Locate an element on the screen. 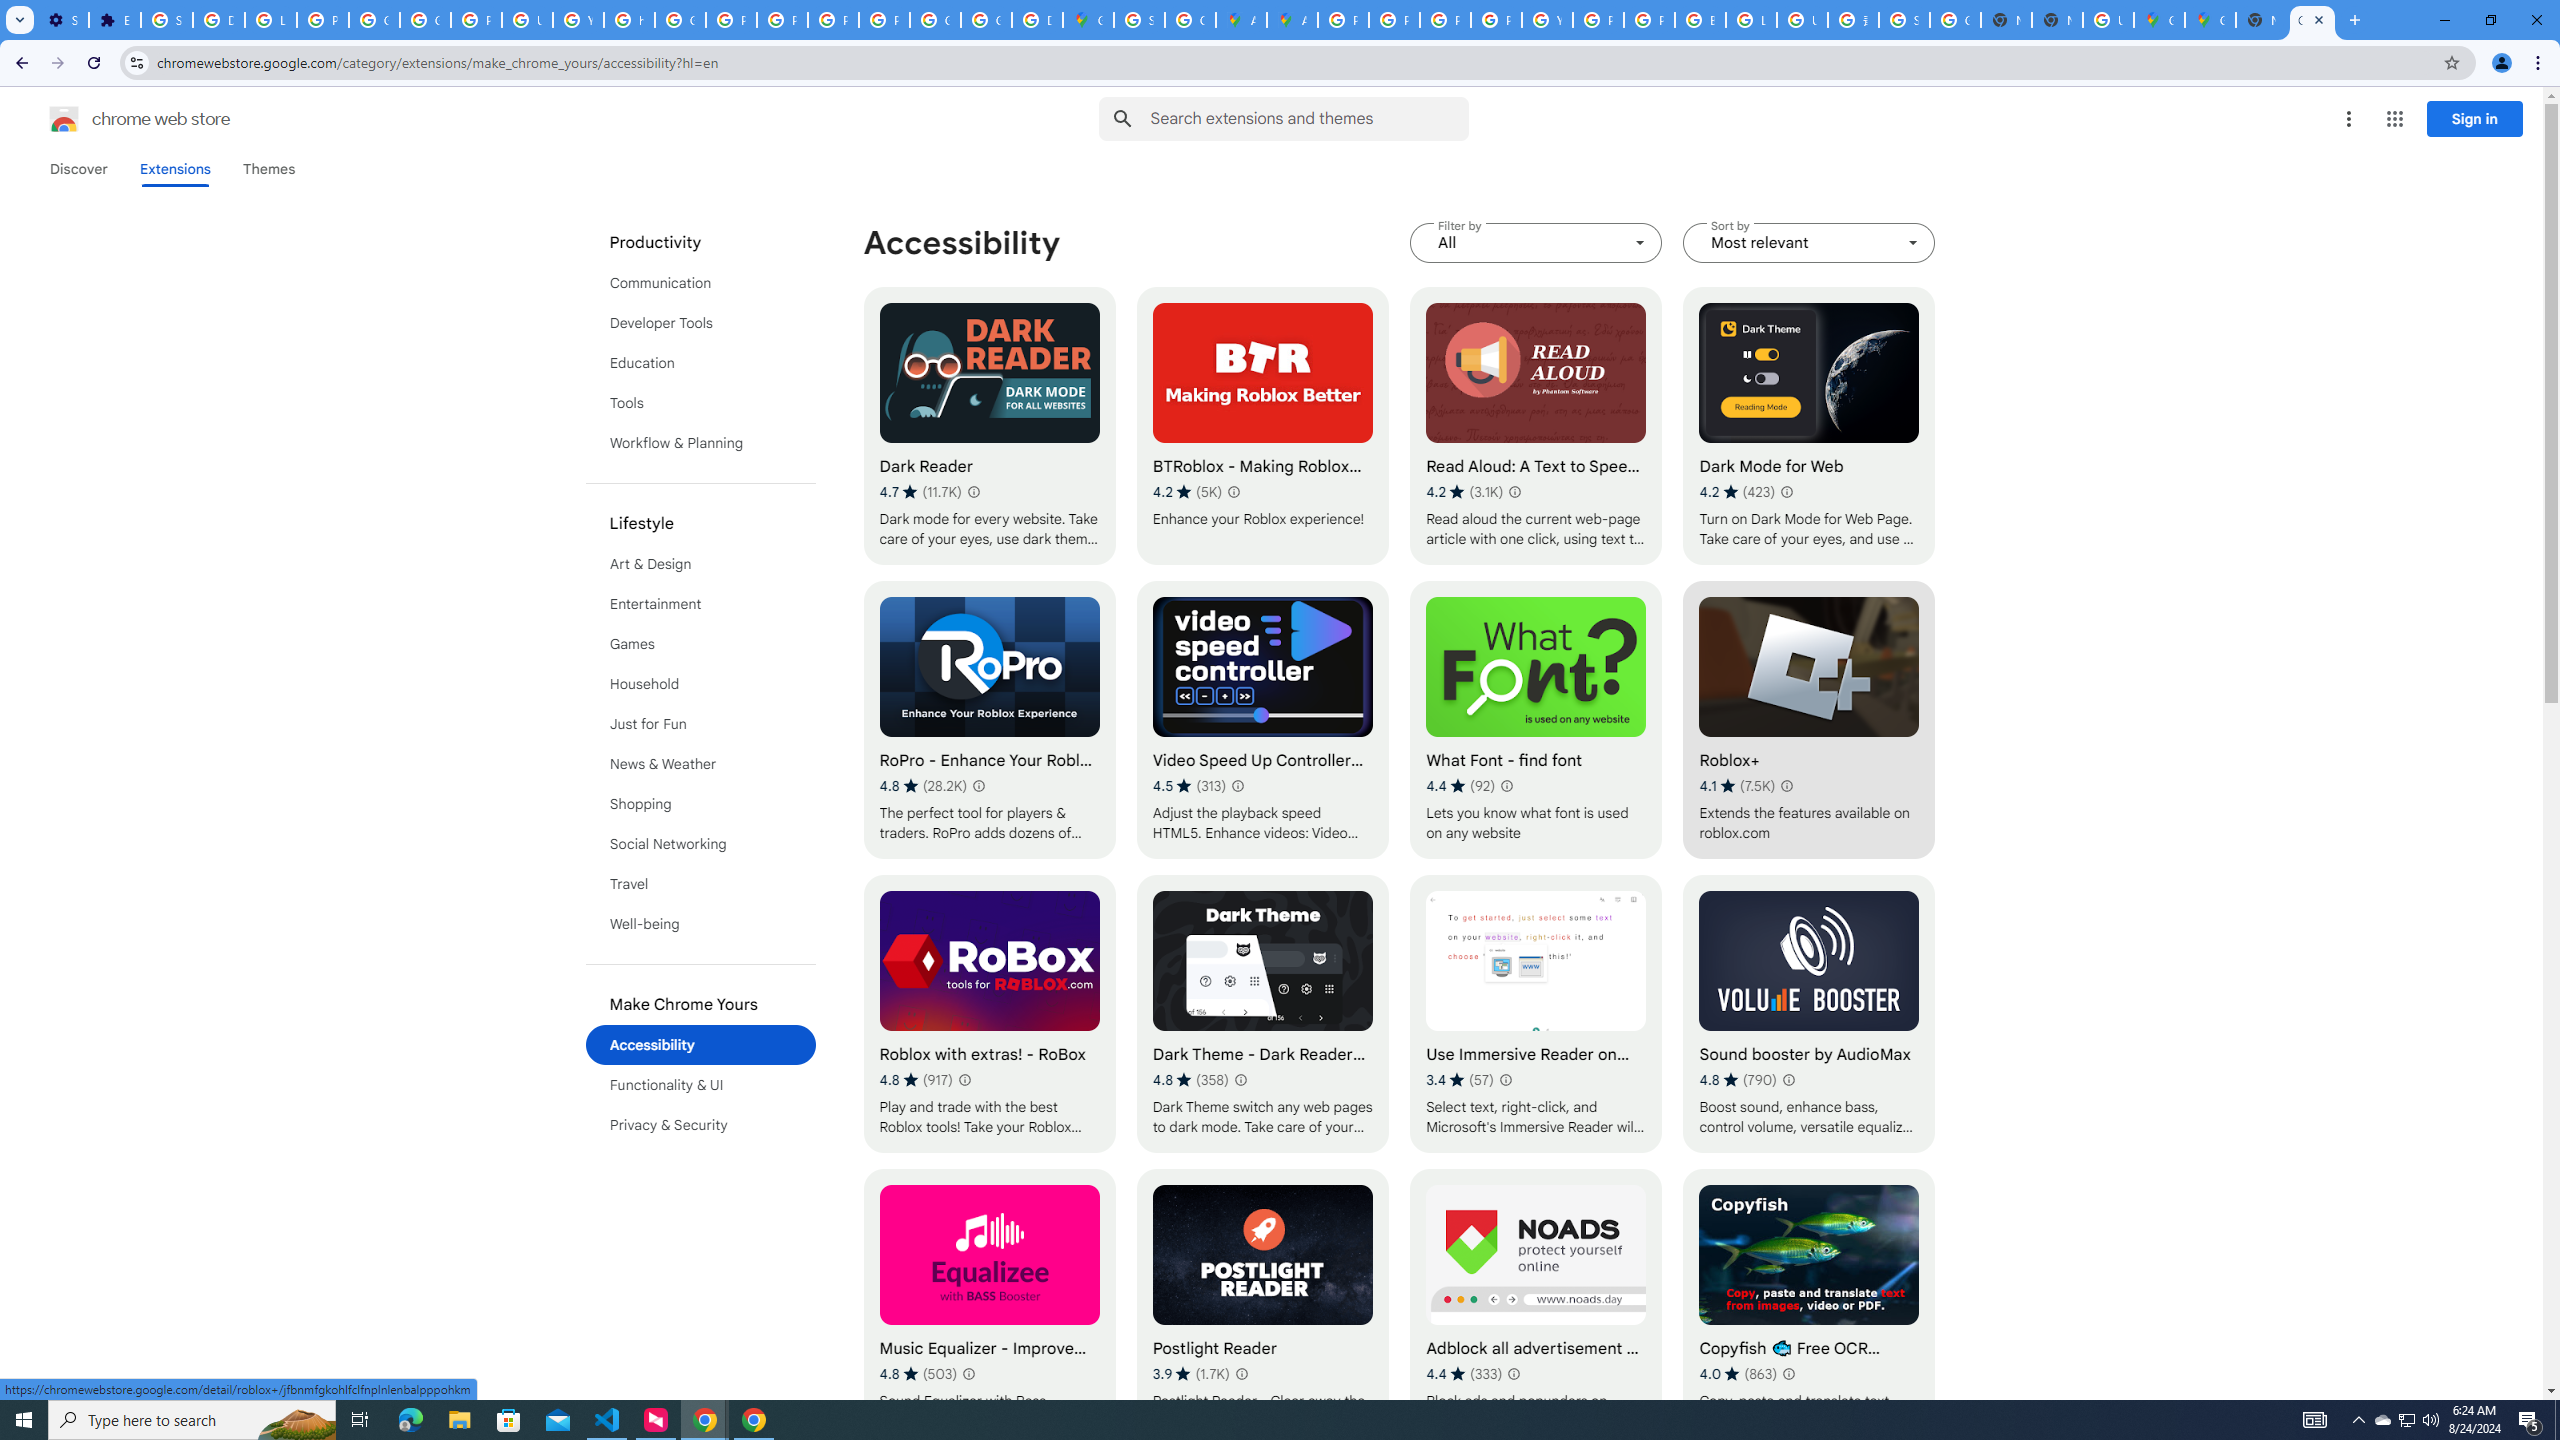  Average rating 3.9 out of 5 stars. 1.7K ratings. is located at coordinates (1190, 1373).